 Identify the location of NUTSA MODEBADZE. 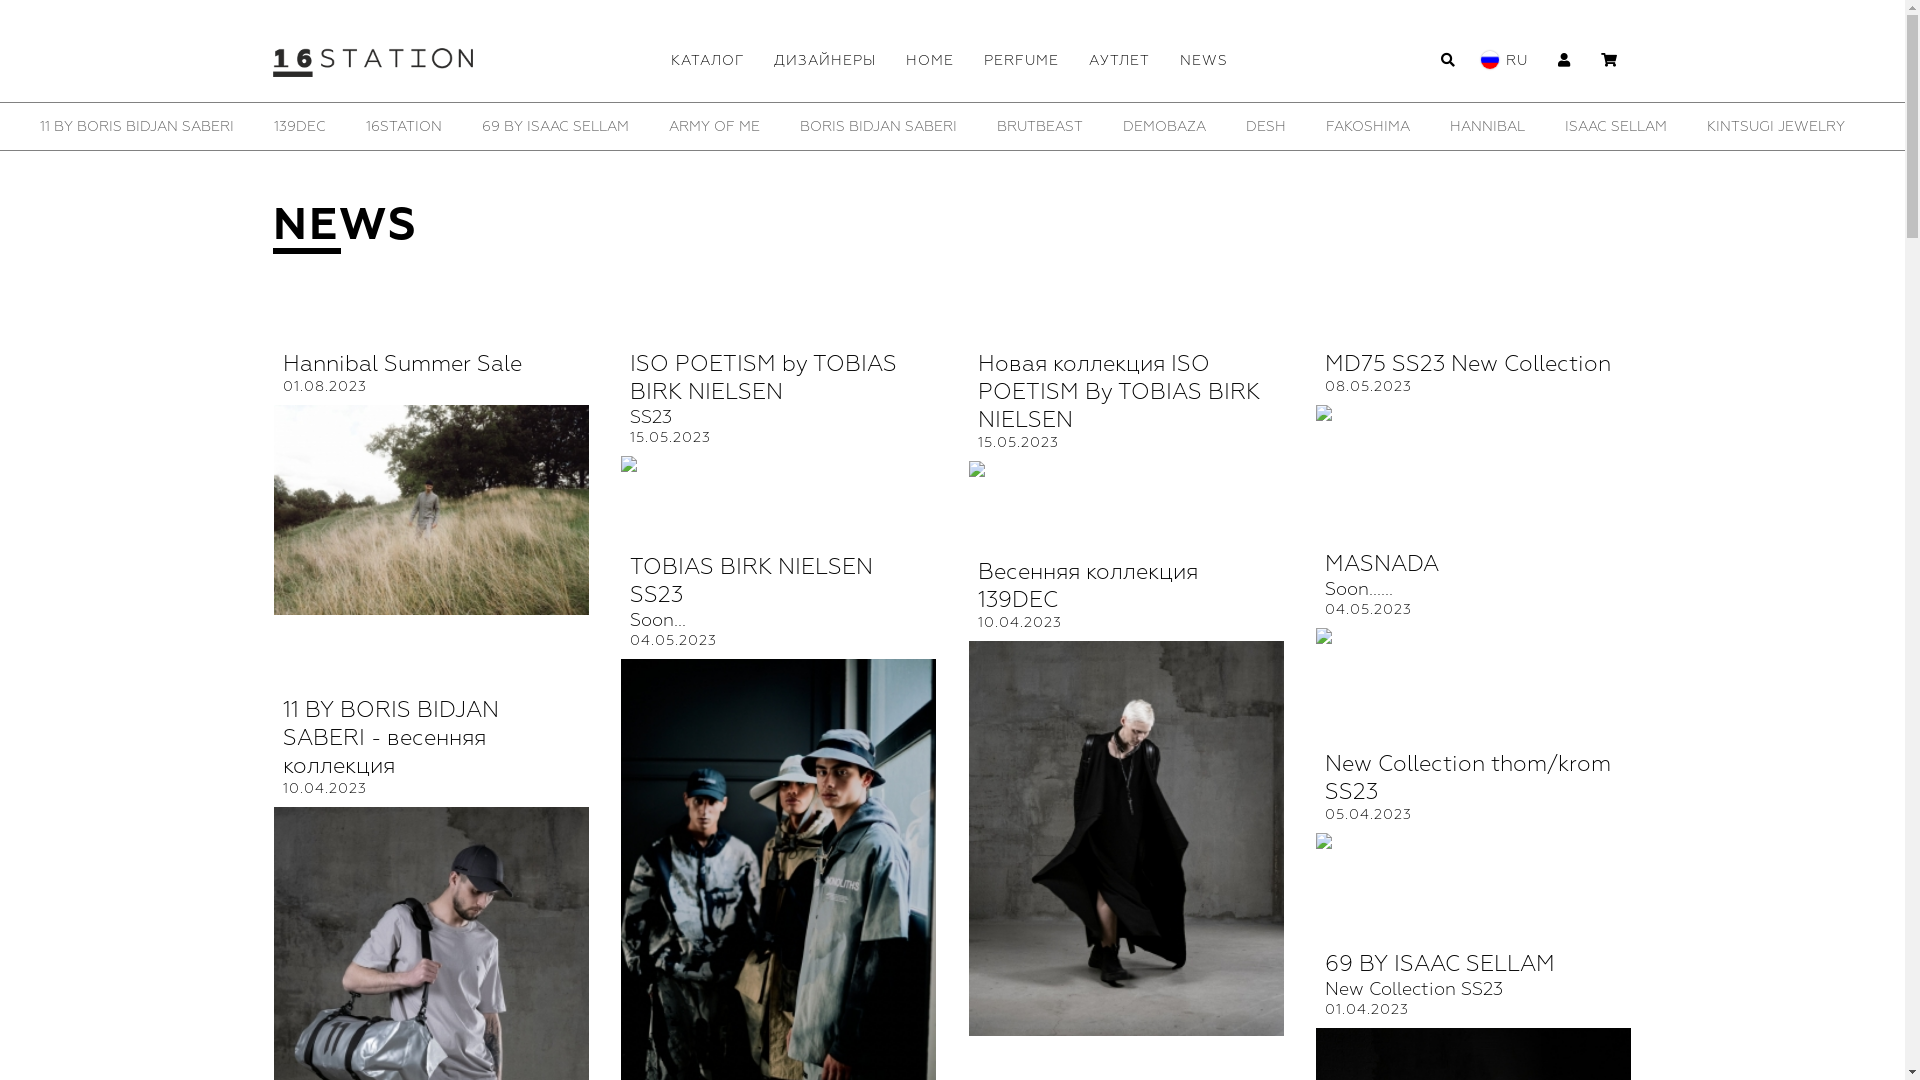
(1138, 126).